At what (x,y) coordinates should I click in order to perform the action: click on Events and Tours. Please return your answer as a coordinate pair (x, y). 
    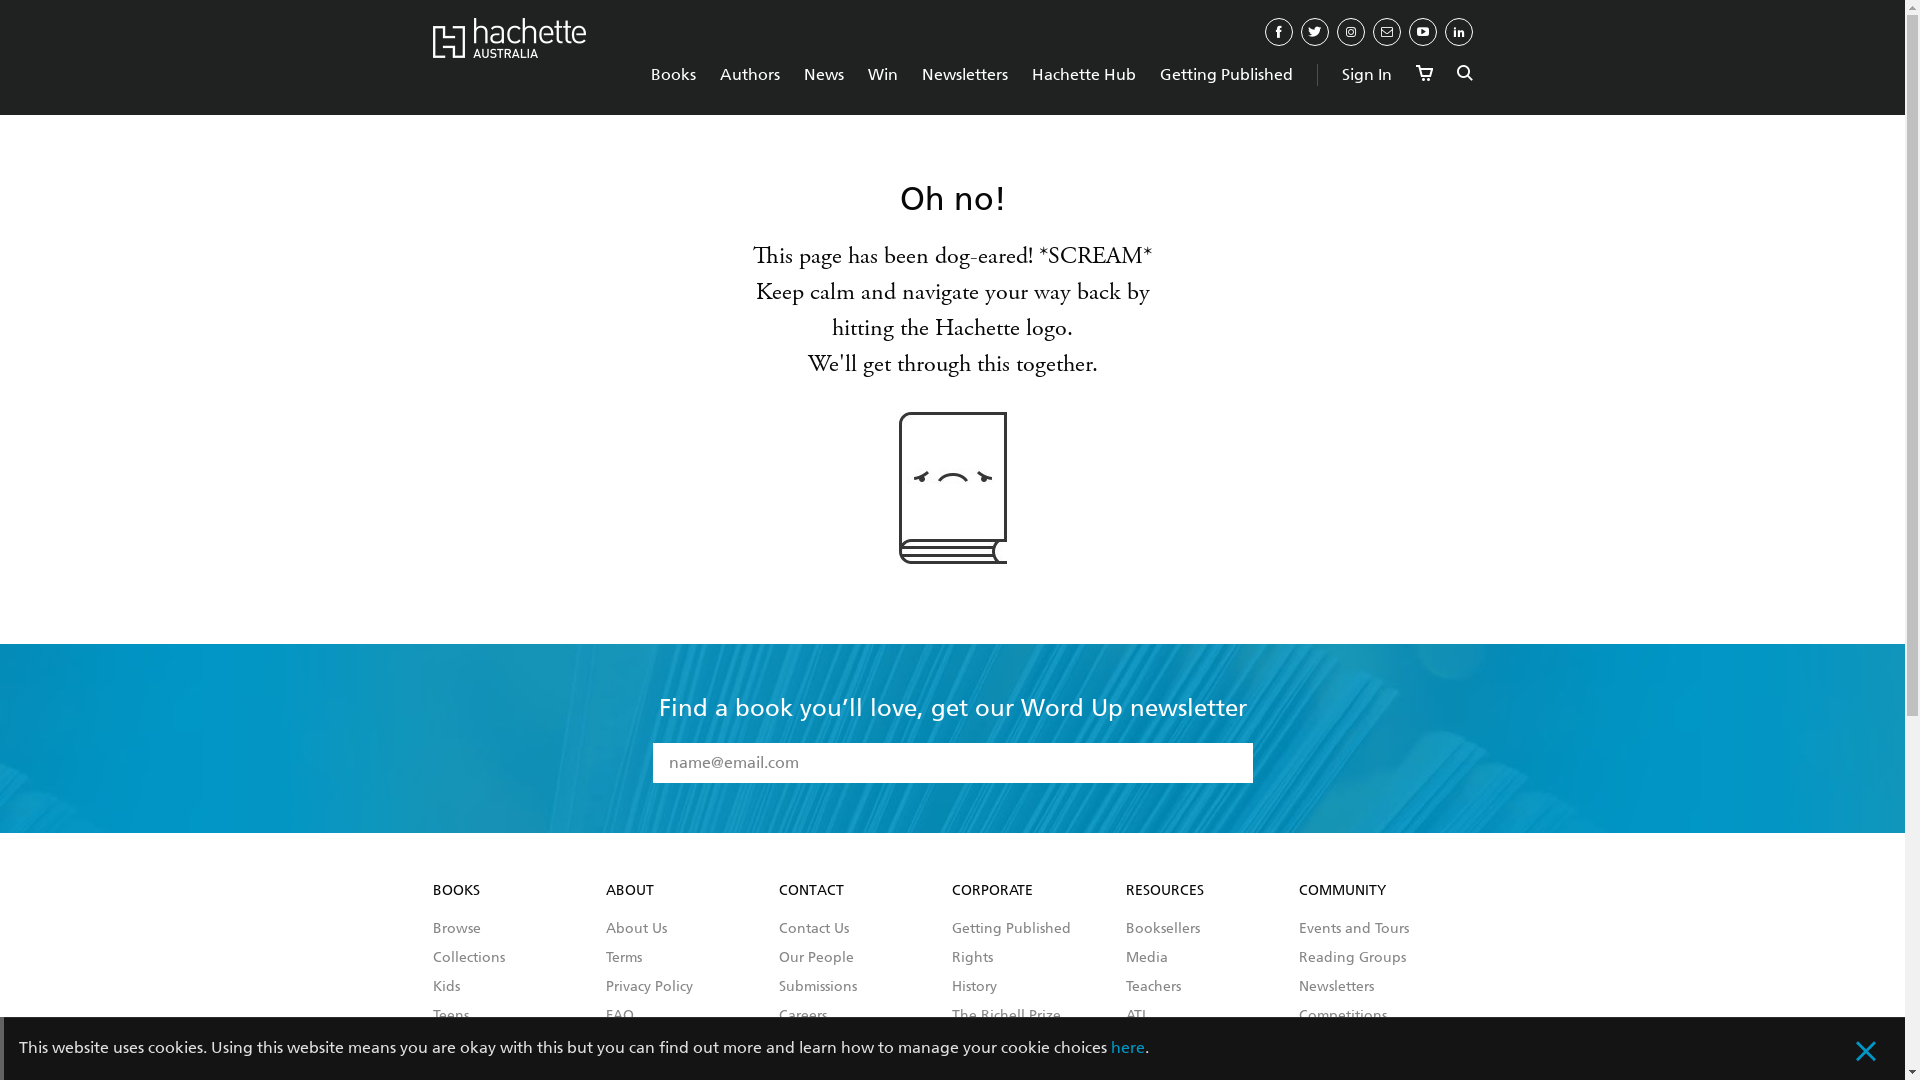
    Looking at the image, I should click on (1354, 928).